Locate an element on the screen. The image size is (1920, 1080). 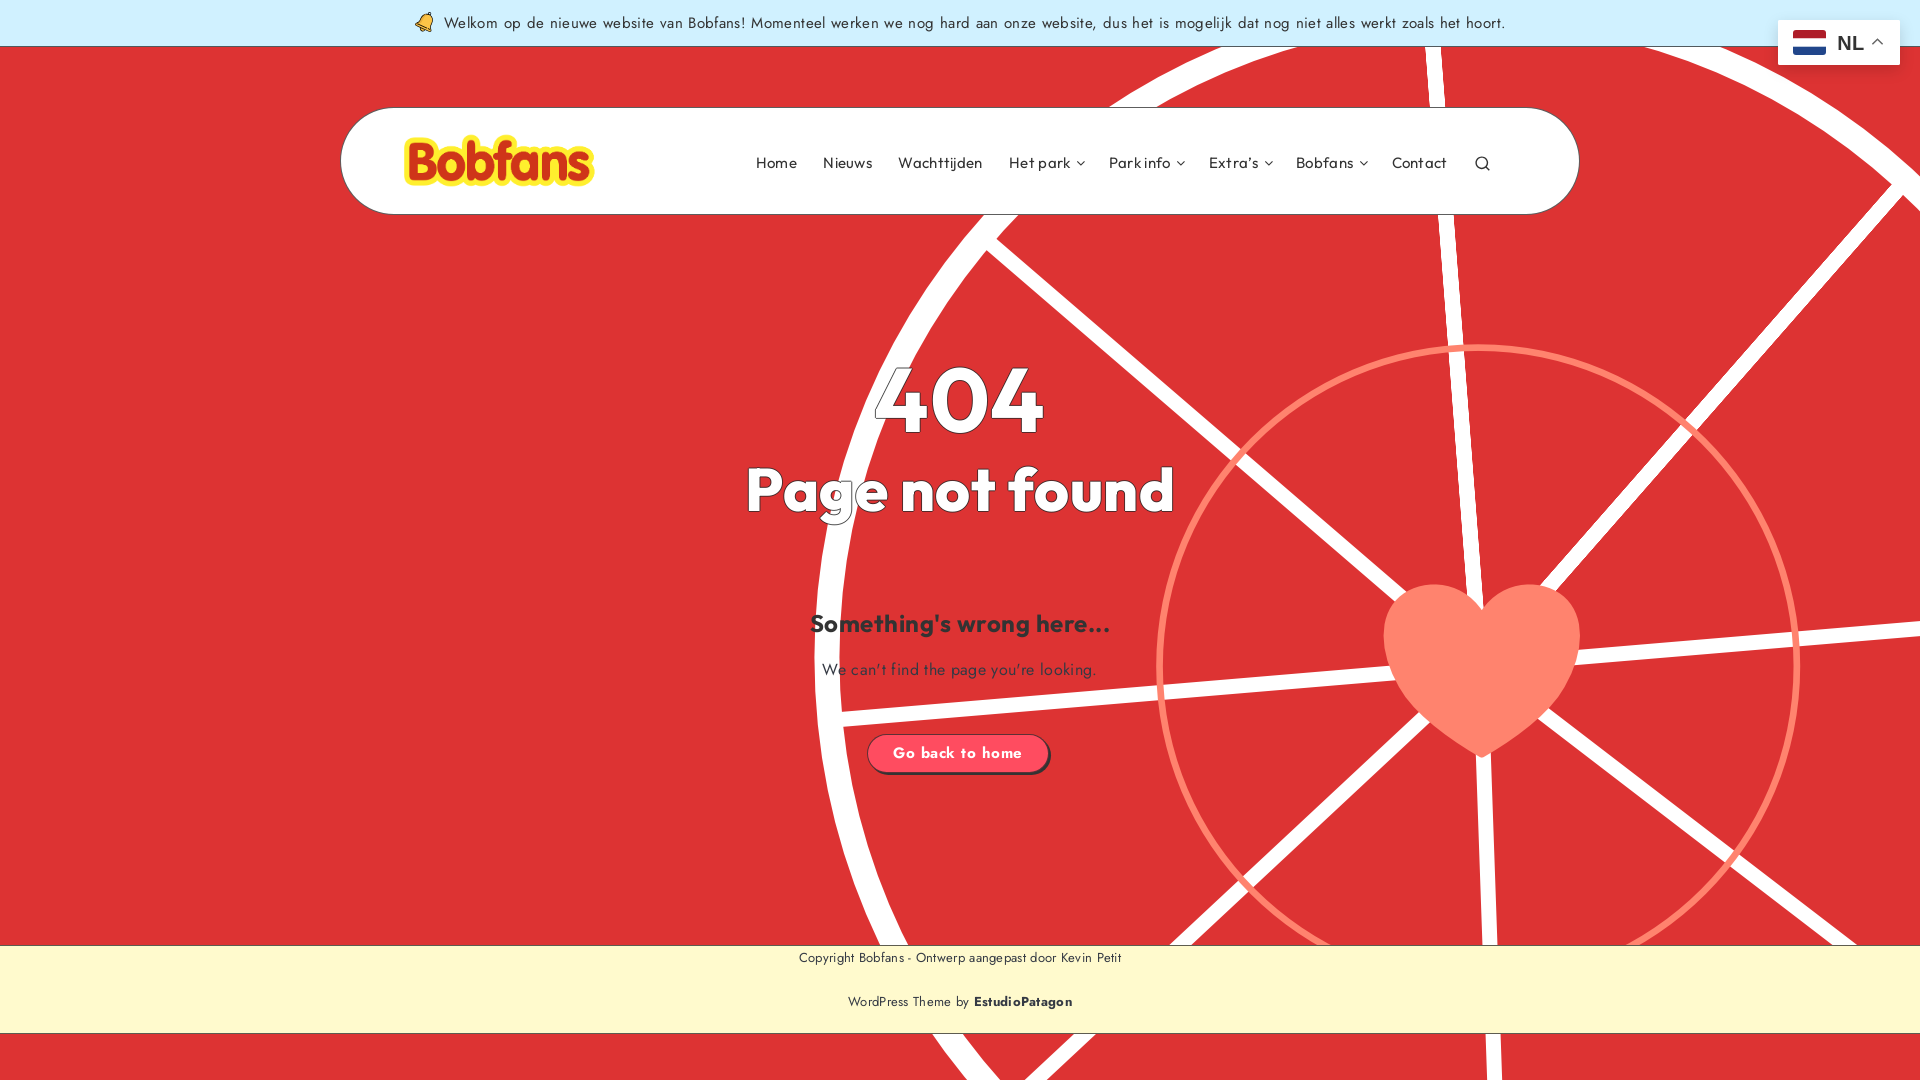
Bobfans is located at coordinates (1326, 164).